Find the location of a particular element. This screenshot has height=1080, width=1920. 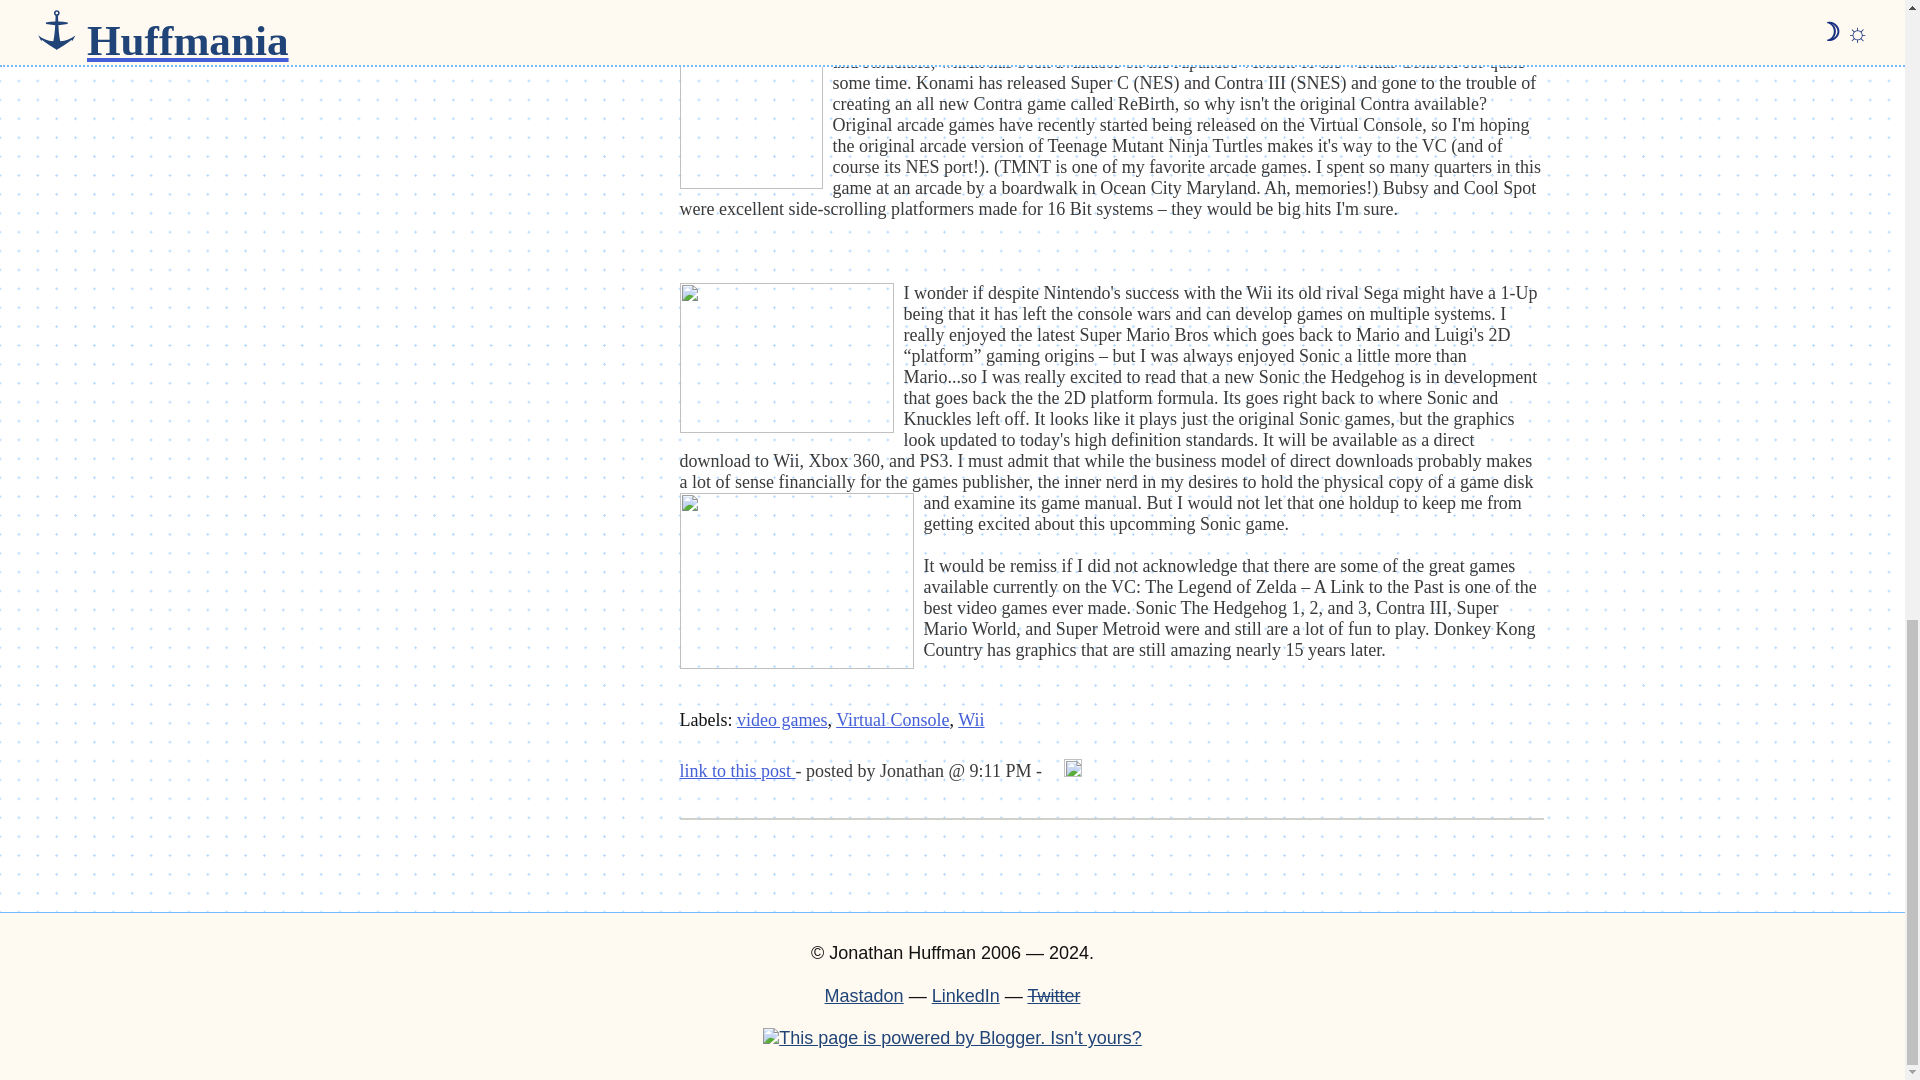

Email Post is located at coordinates (1054, 770).